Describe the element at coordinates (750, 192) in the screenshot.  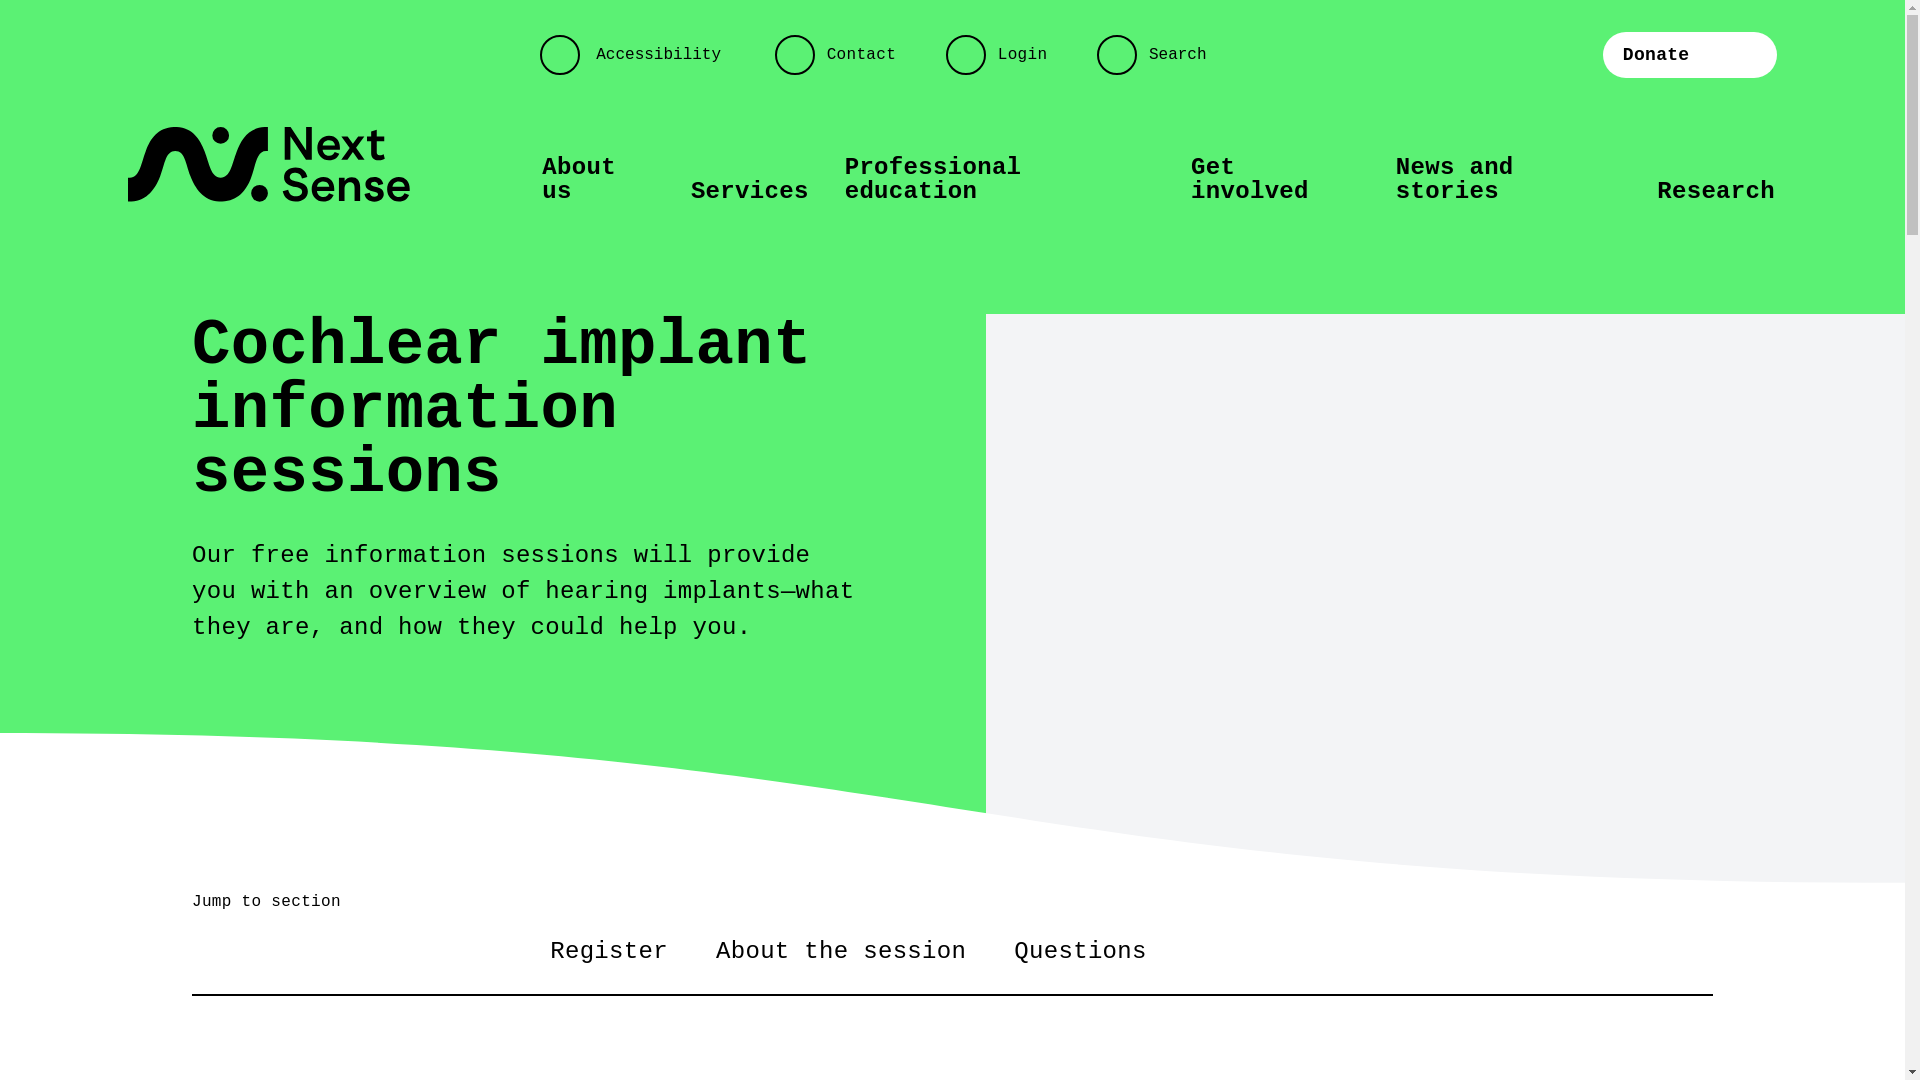
I see `Services` at that location.